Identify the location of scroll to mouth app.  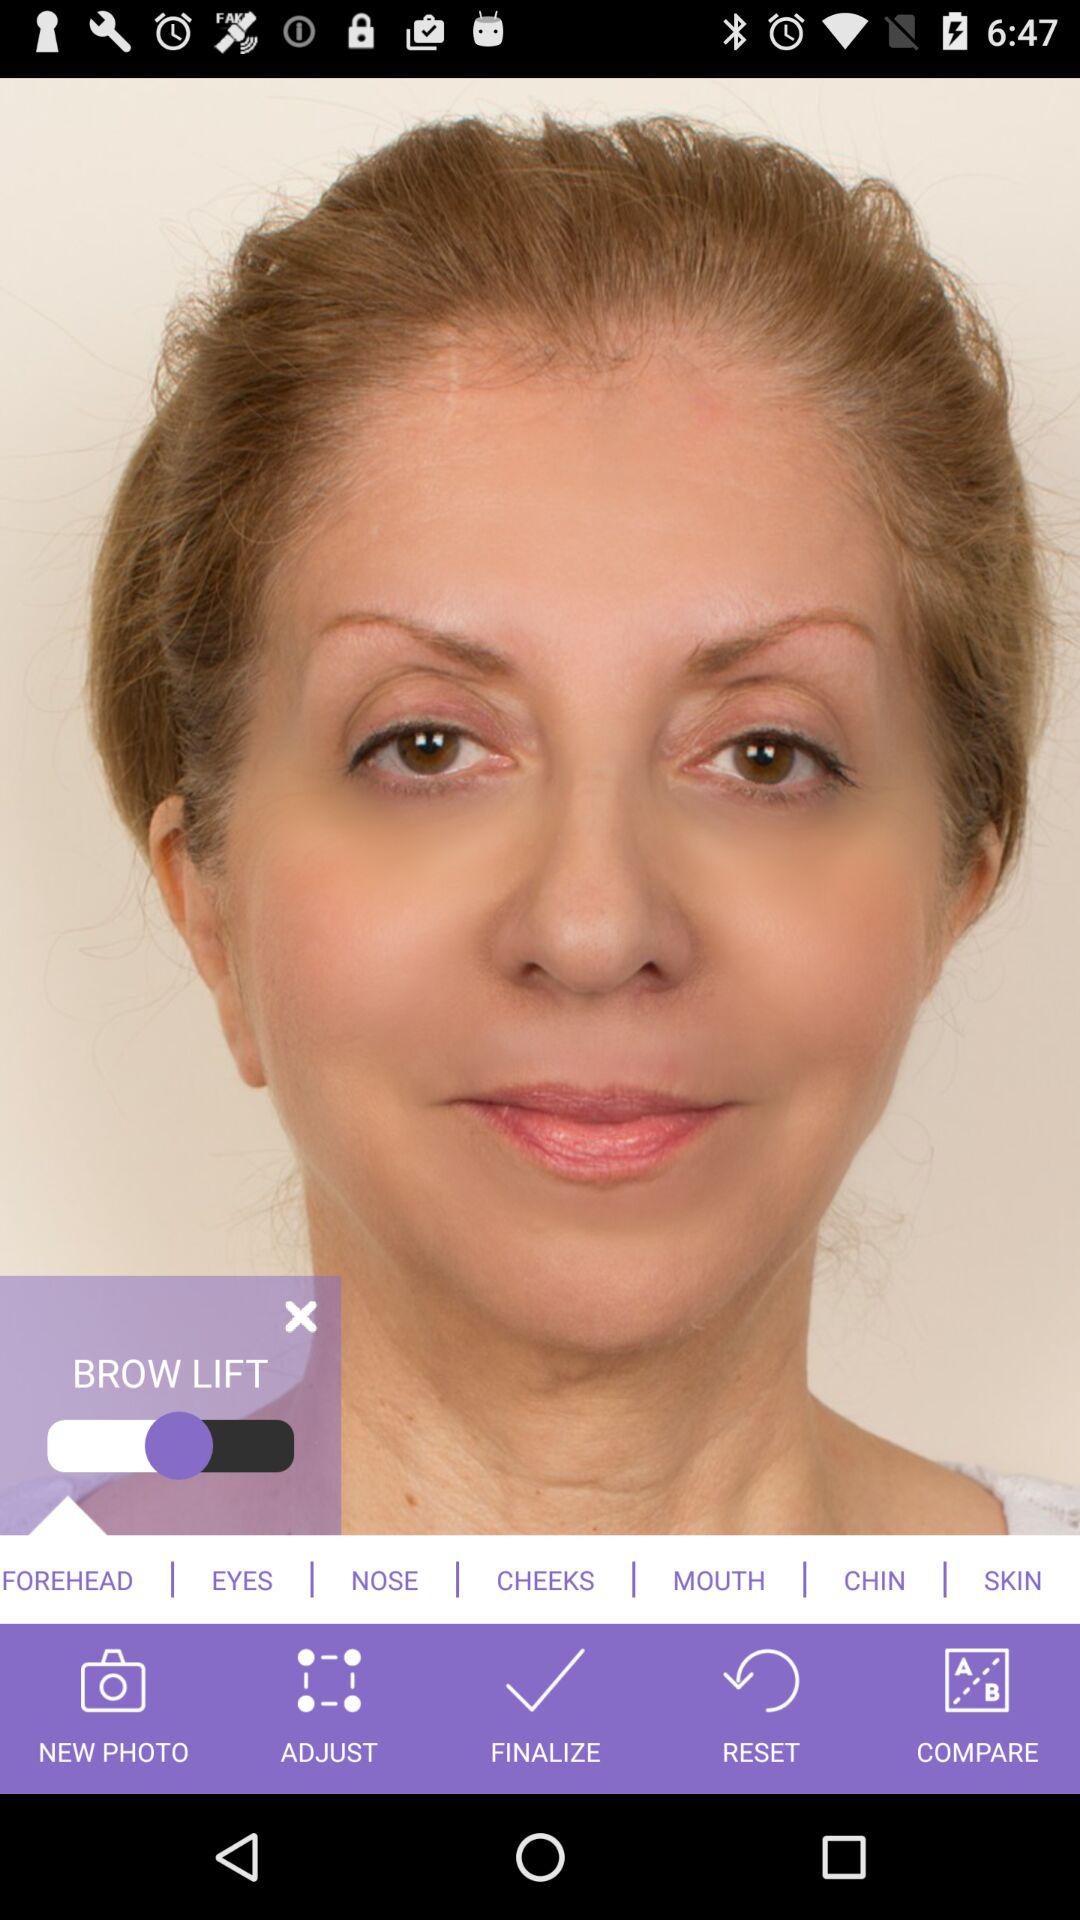
(719, 1579).